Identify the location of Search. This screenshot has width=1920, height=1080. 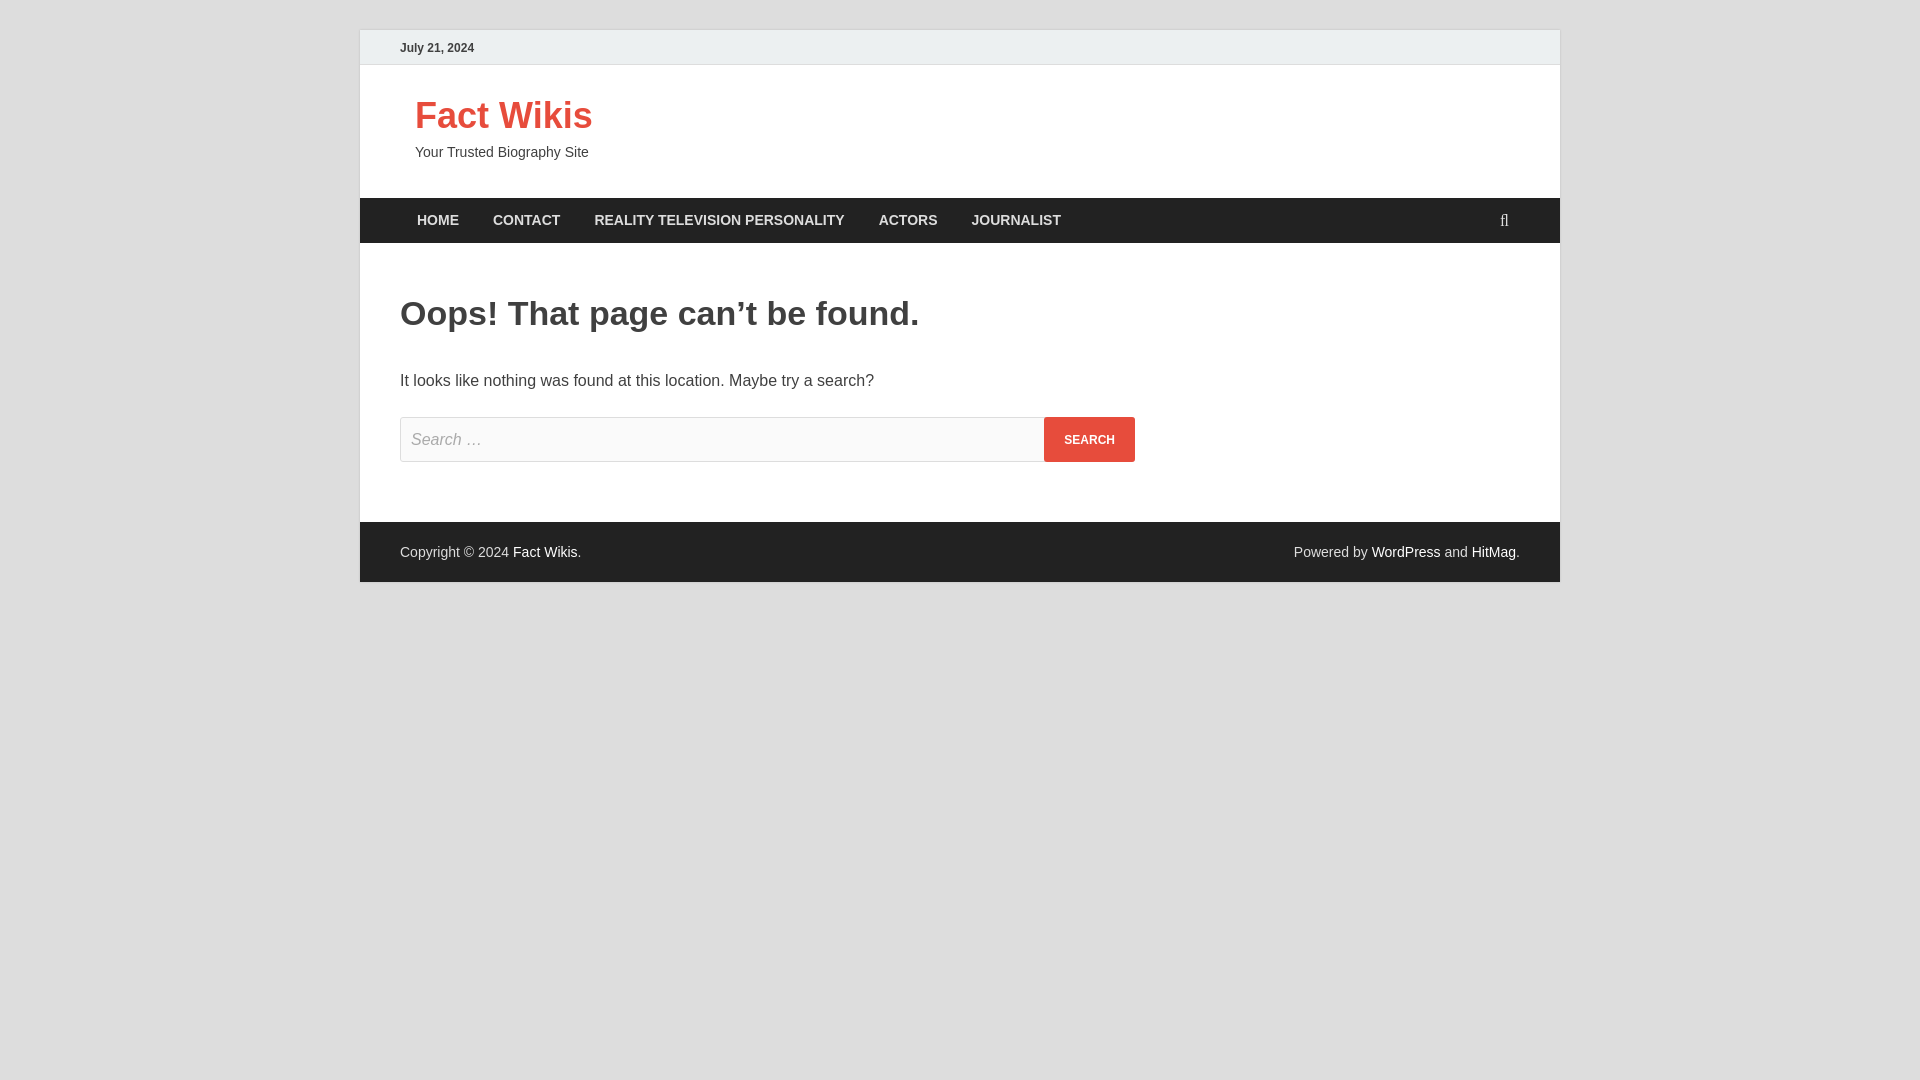
(1089, 439).